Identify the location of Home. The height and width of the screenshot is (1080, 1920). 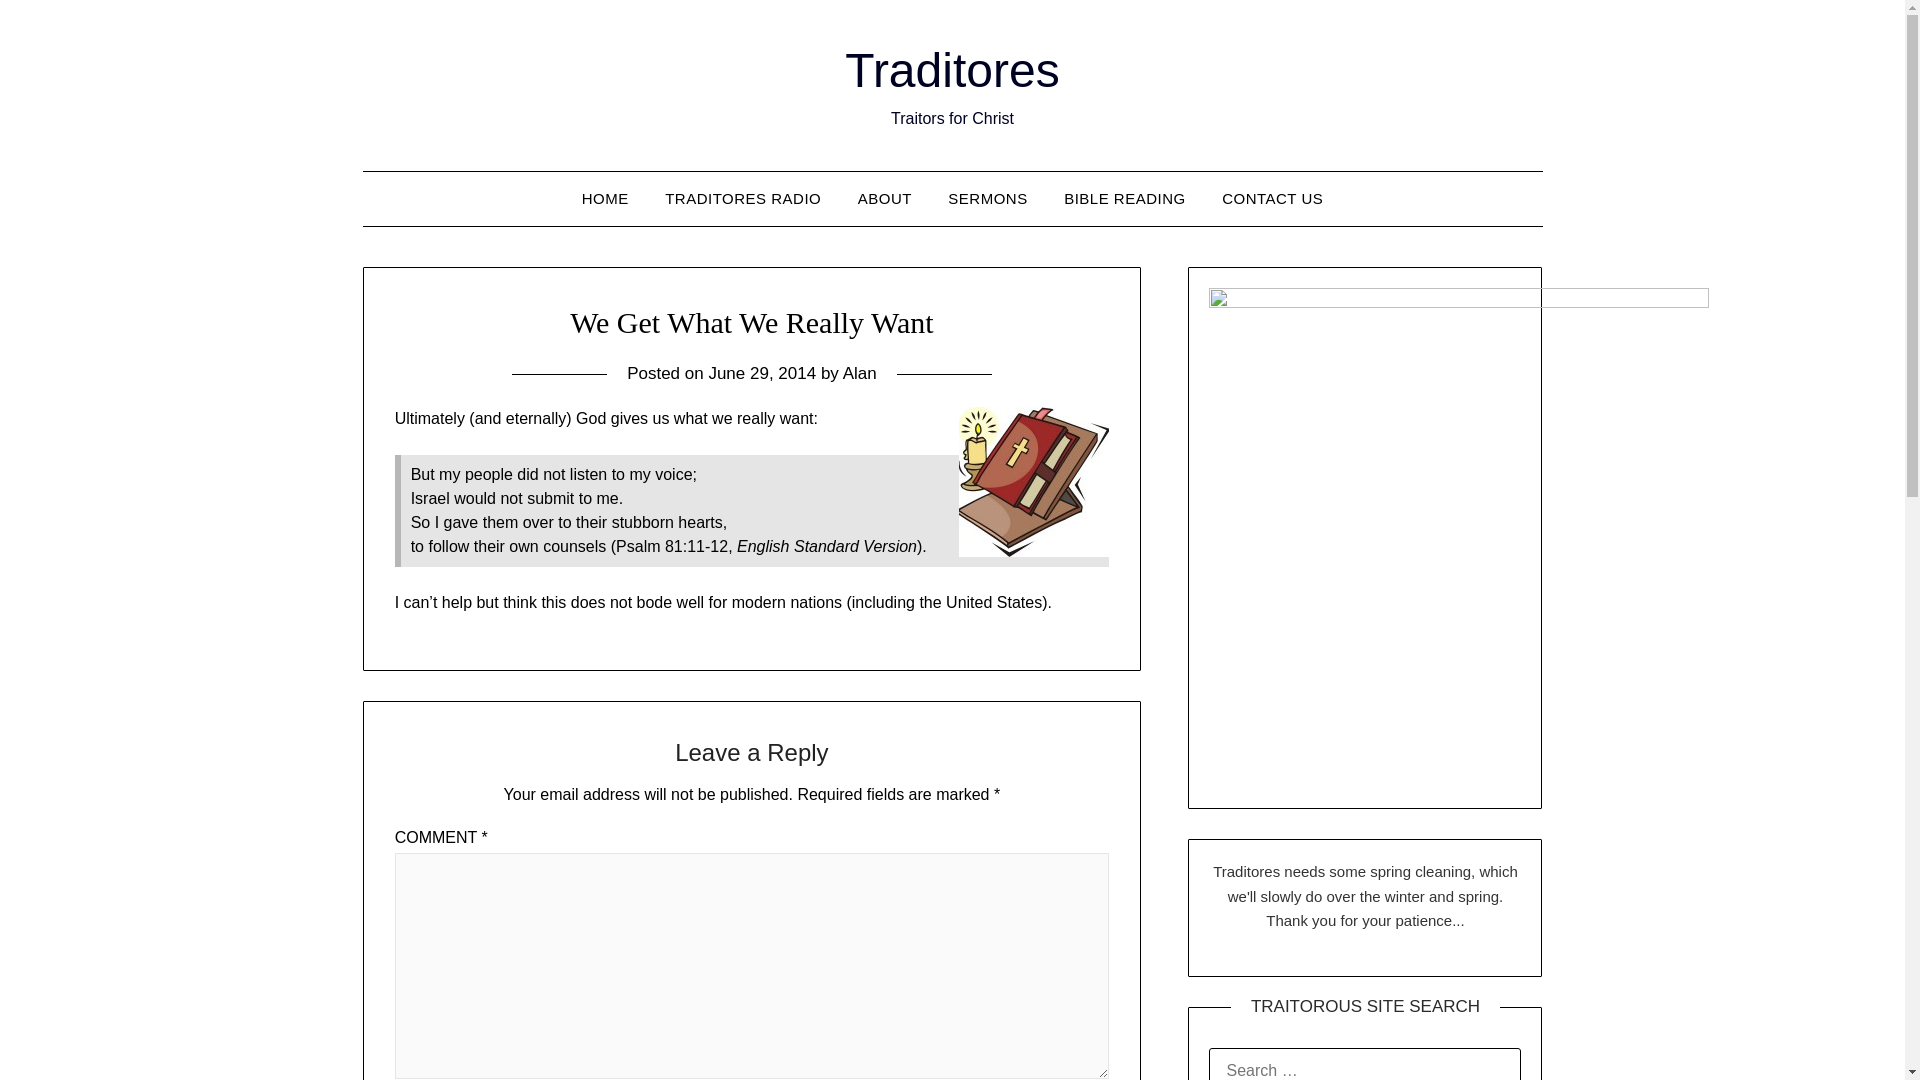
(606, 198).